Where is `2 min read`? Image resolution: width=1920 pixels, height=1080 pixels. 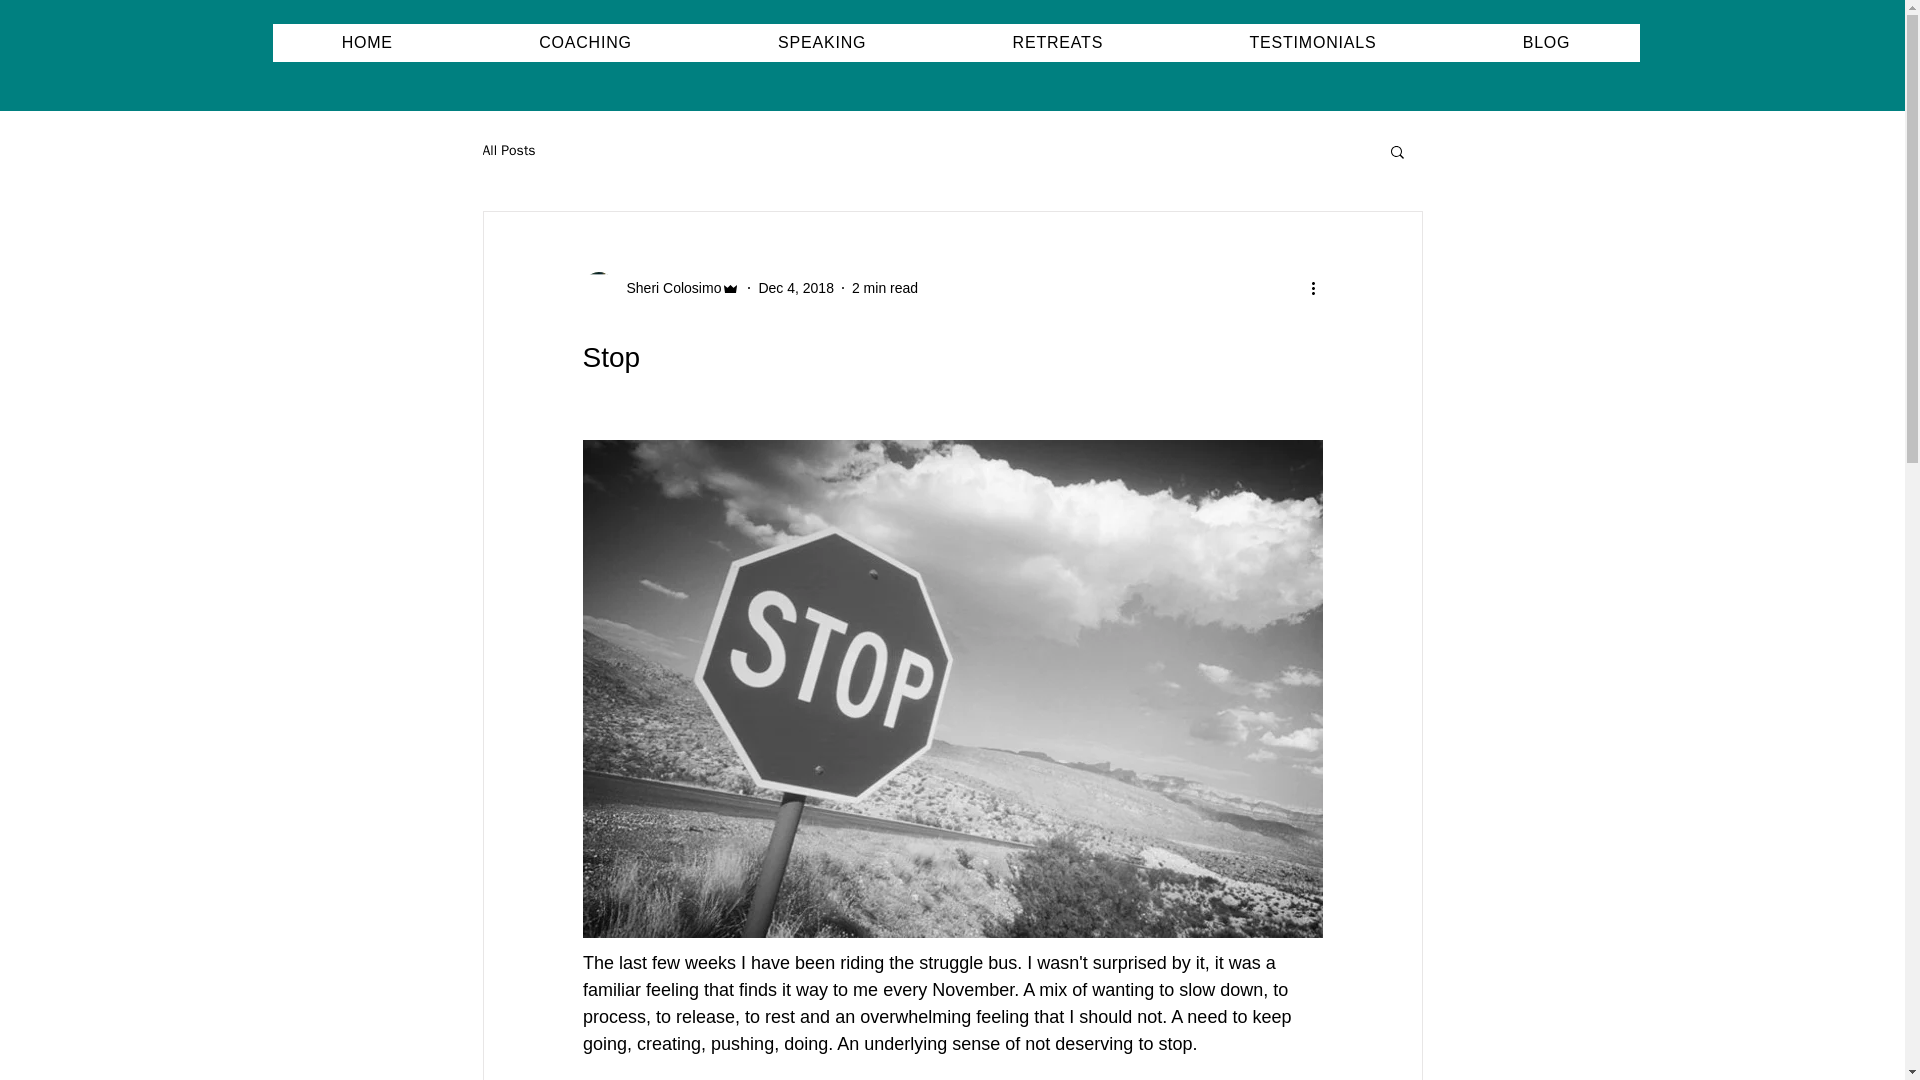
2 min read is located at coordinates (884, 287).